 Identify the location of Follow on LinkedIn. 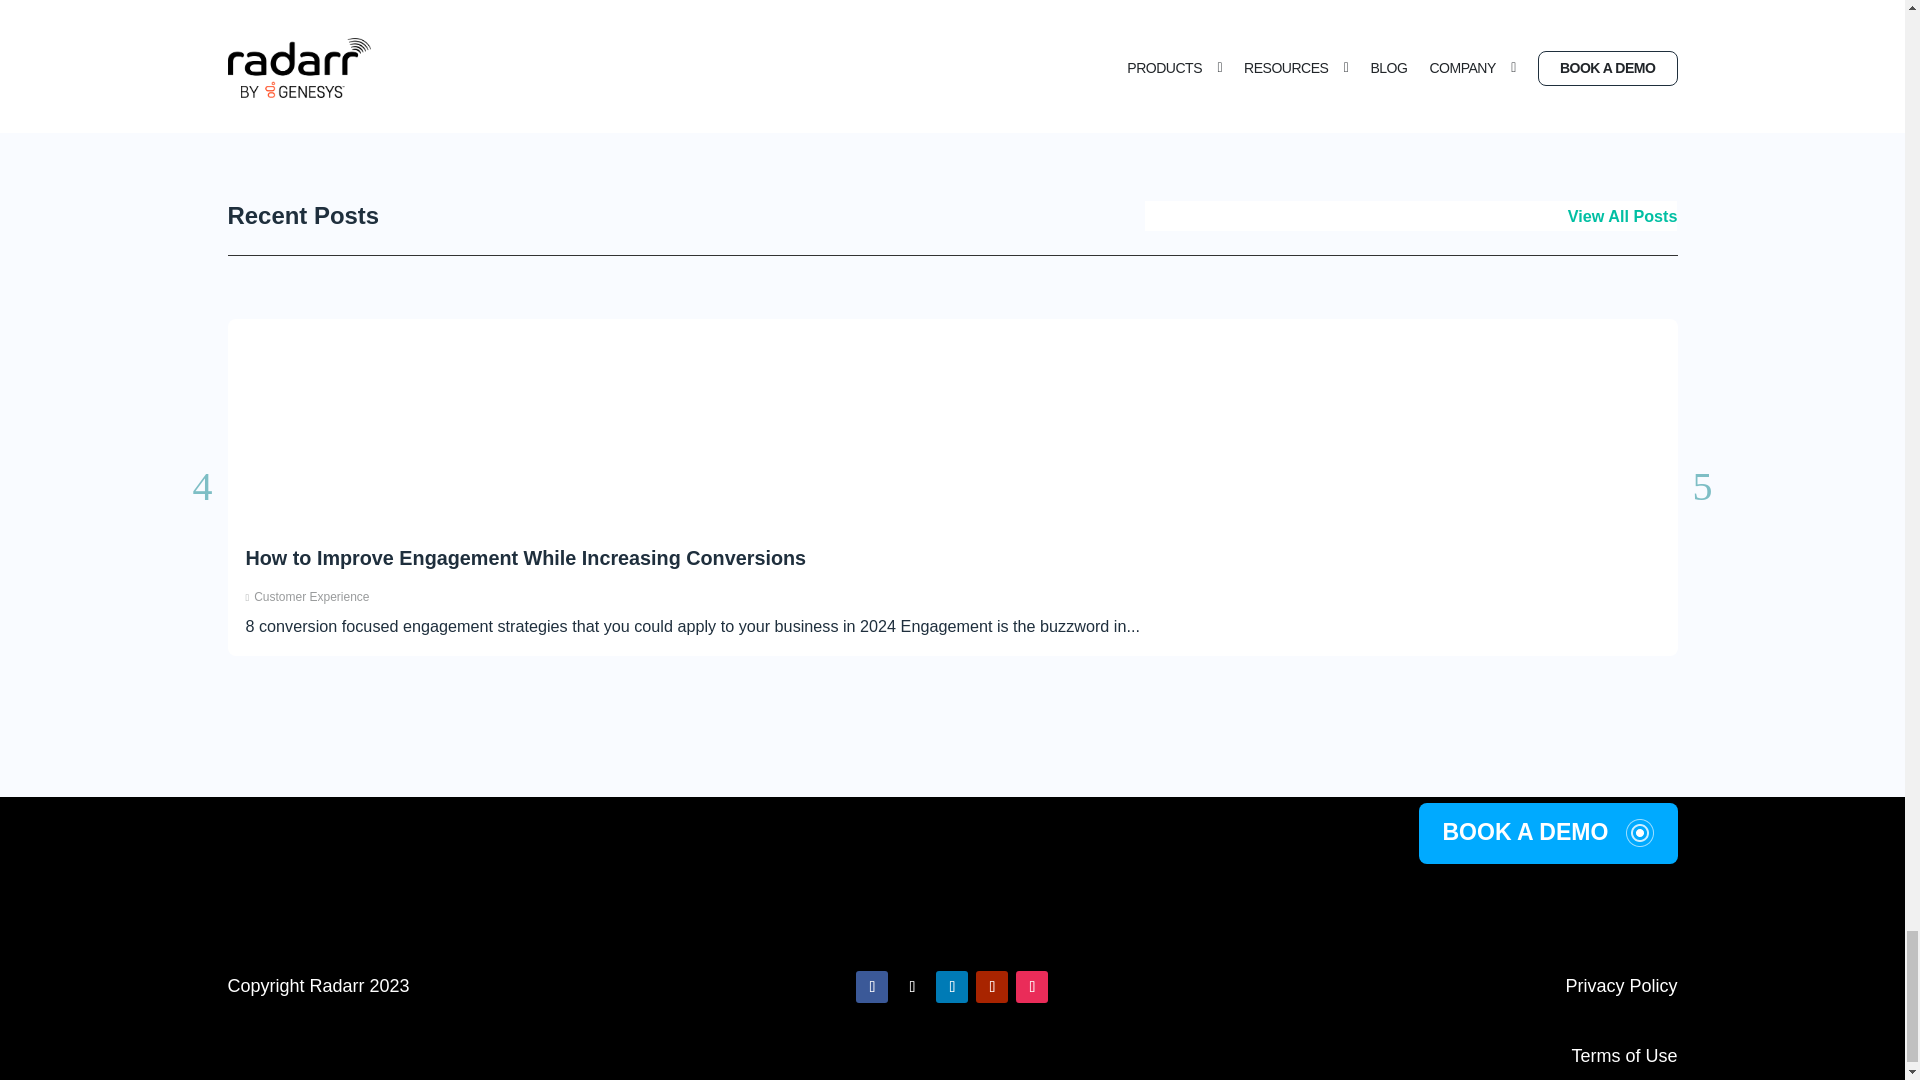
(952, 986).